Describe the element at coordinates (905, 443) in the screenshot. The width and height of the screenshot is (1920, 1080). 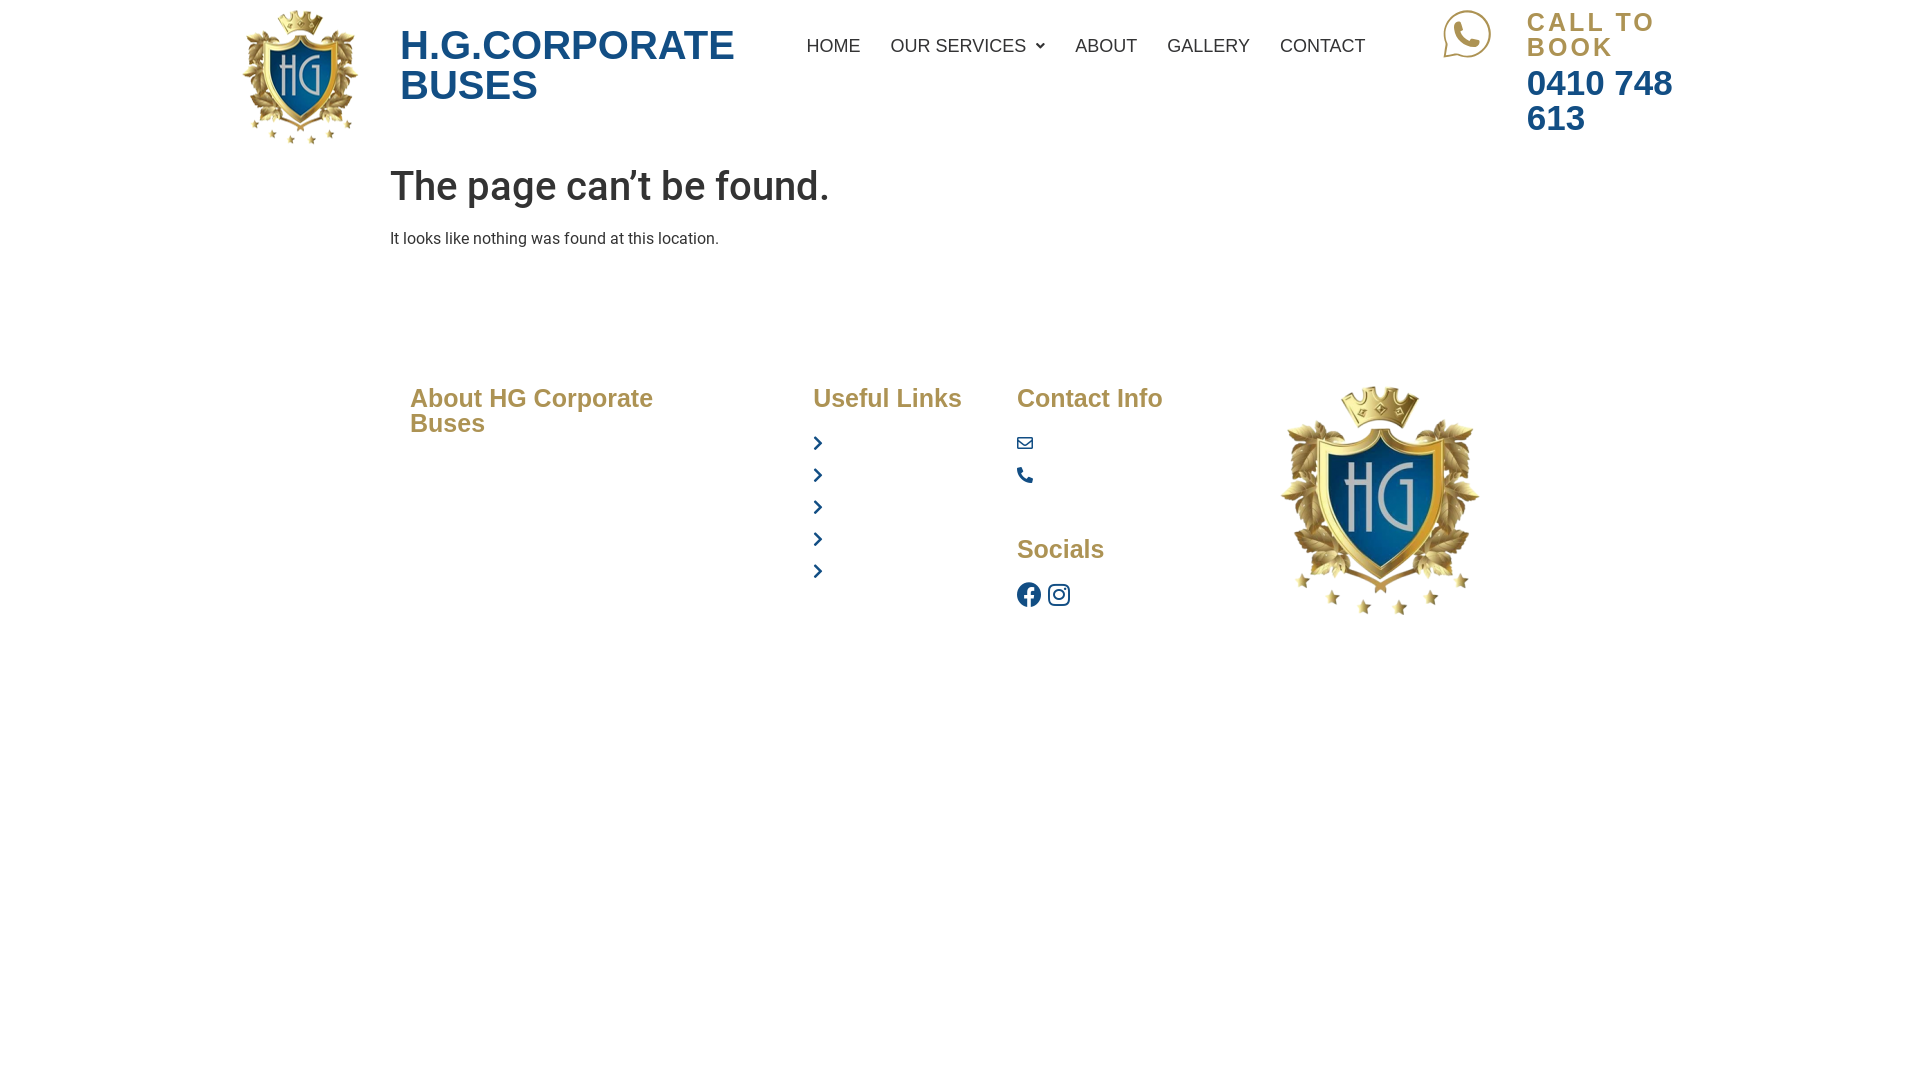
I see `Home` at that location.